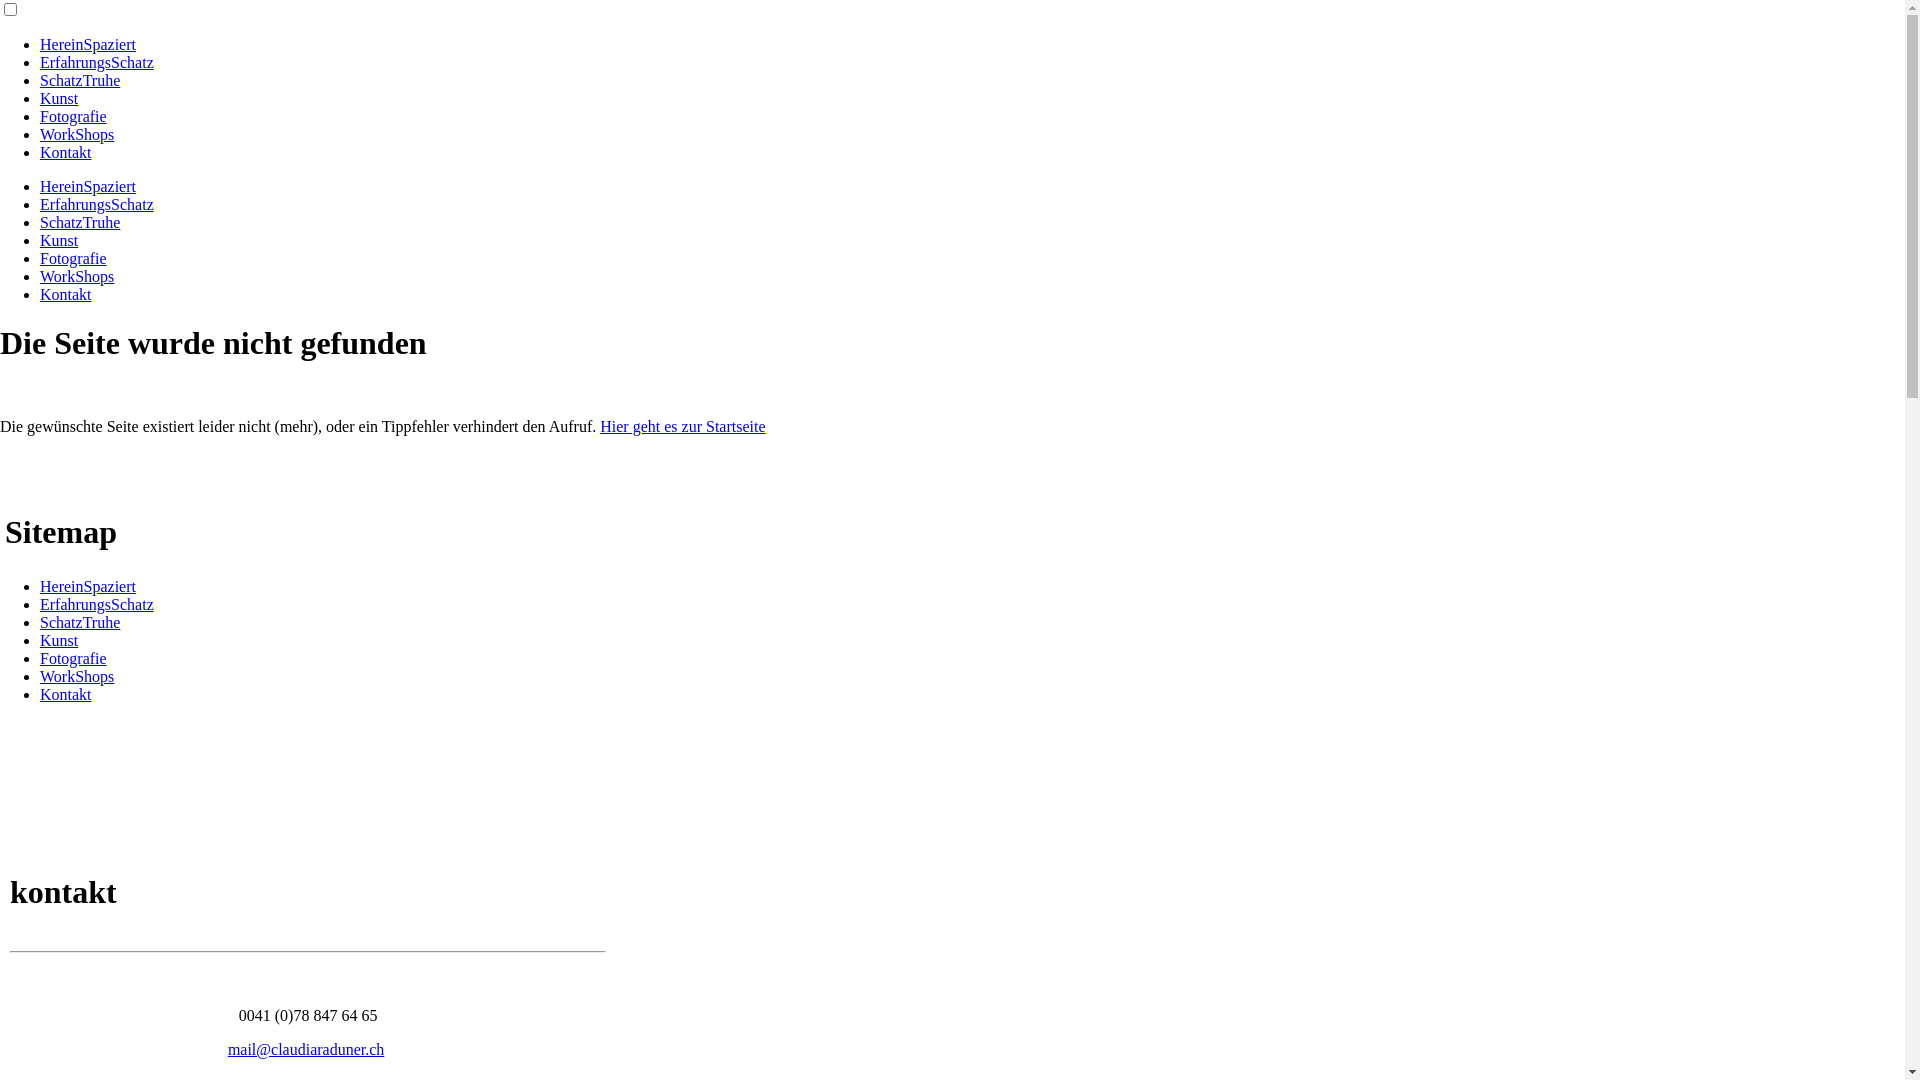  I want to click on SchatzTruhe, so click(80, 622).